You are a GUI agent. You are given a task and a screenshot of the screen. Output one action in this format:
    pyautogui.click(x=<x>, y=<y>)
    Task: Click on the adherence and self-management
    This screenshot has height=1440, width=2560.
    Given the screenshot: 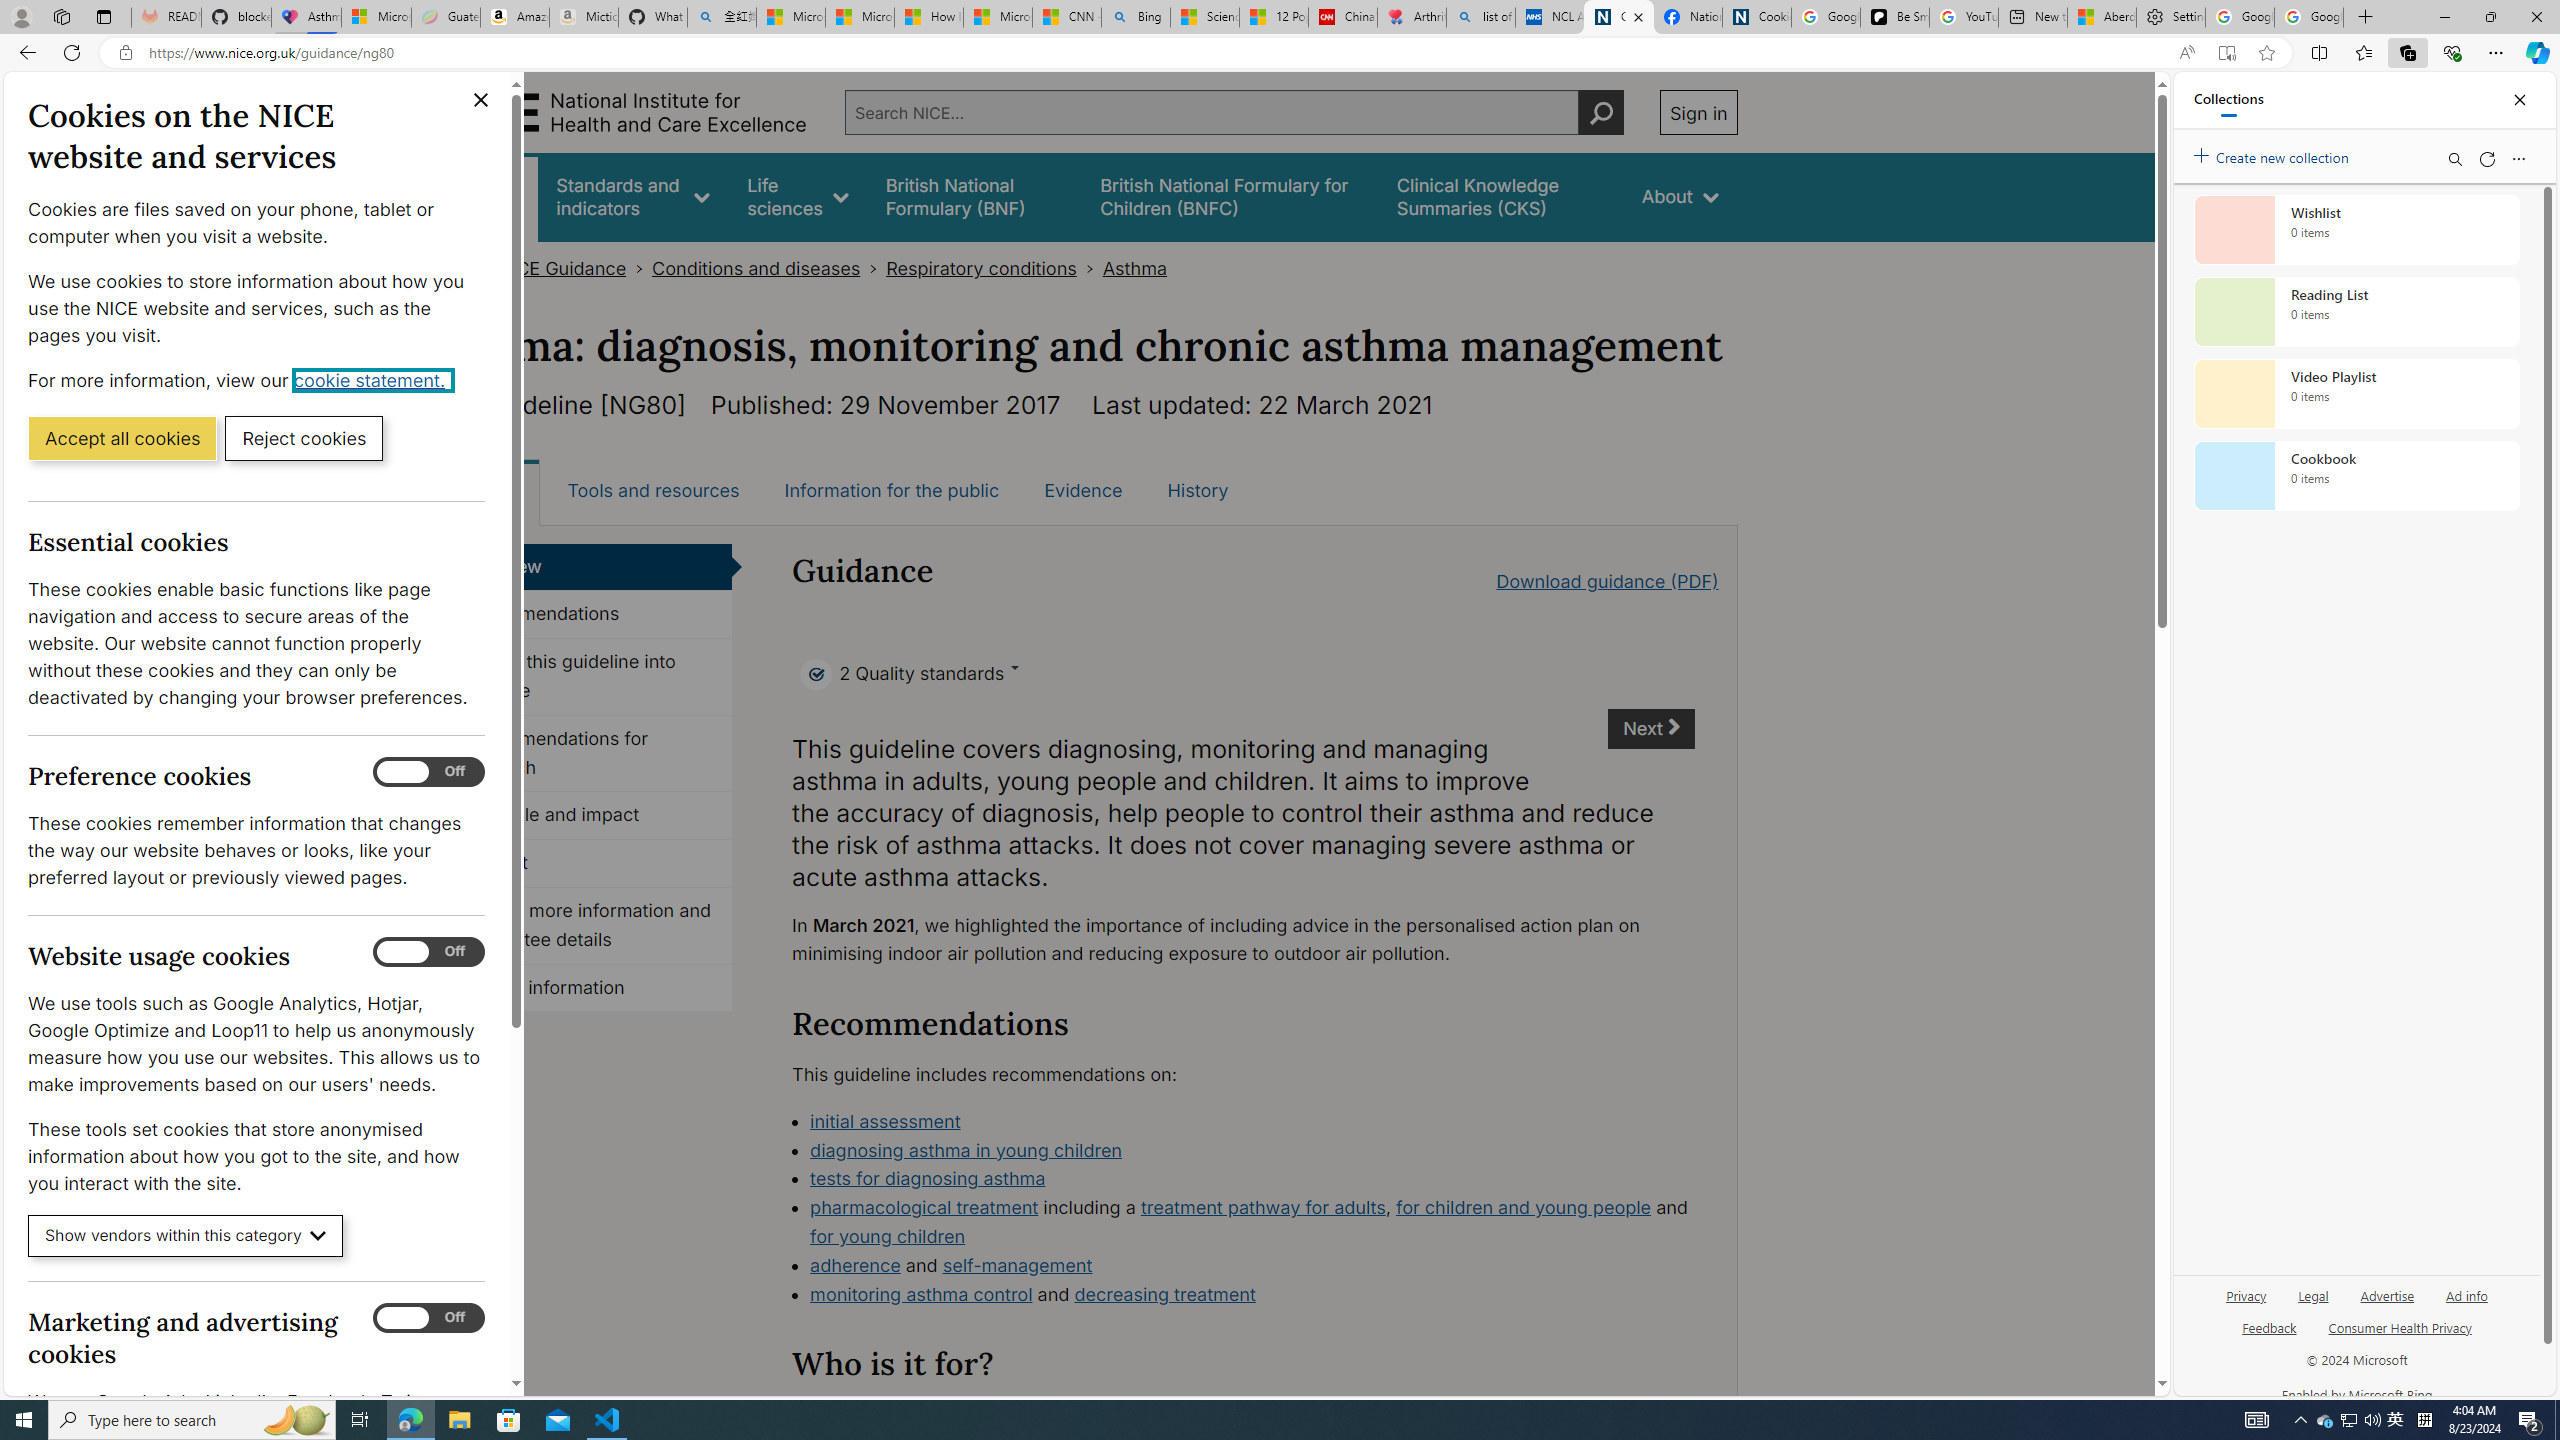 What is the action you would take?
    pyautogui.click(x=1251, y=1266)
    